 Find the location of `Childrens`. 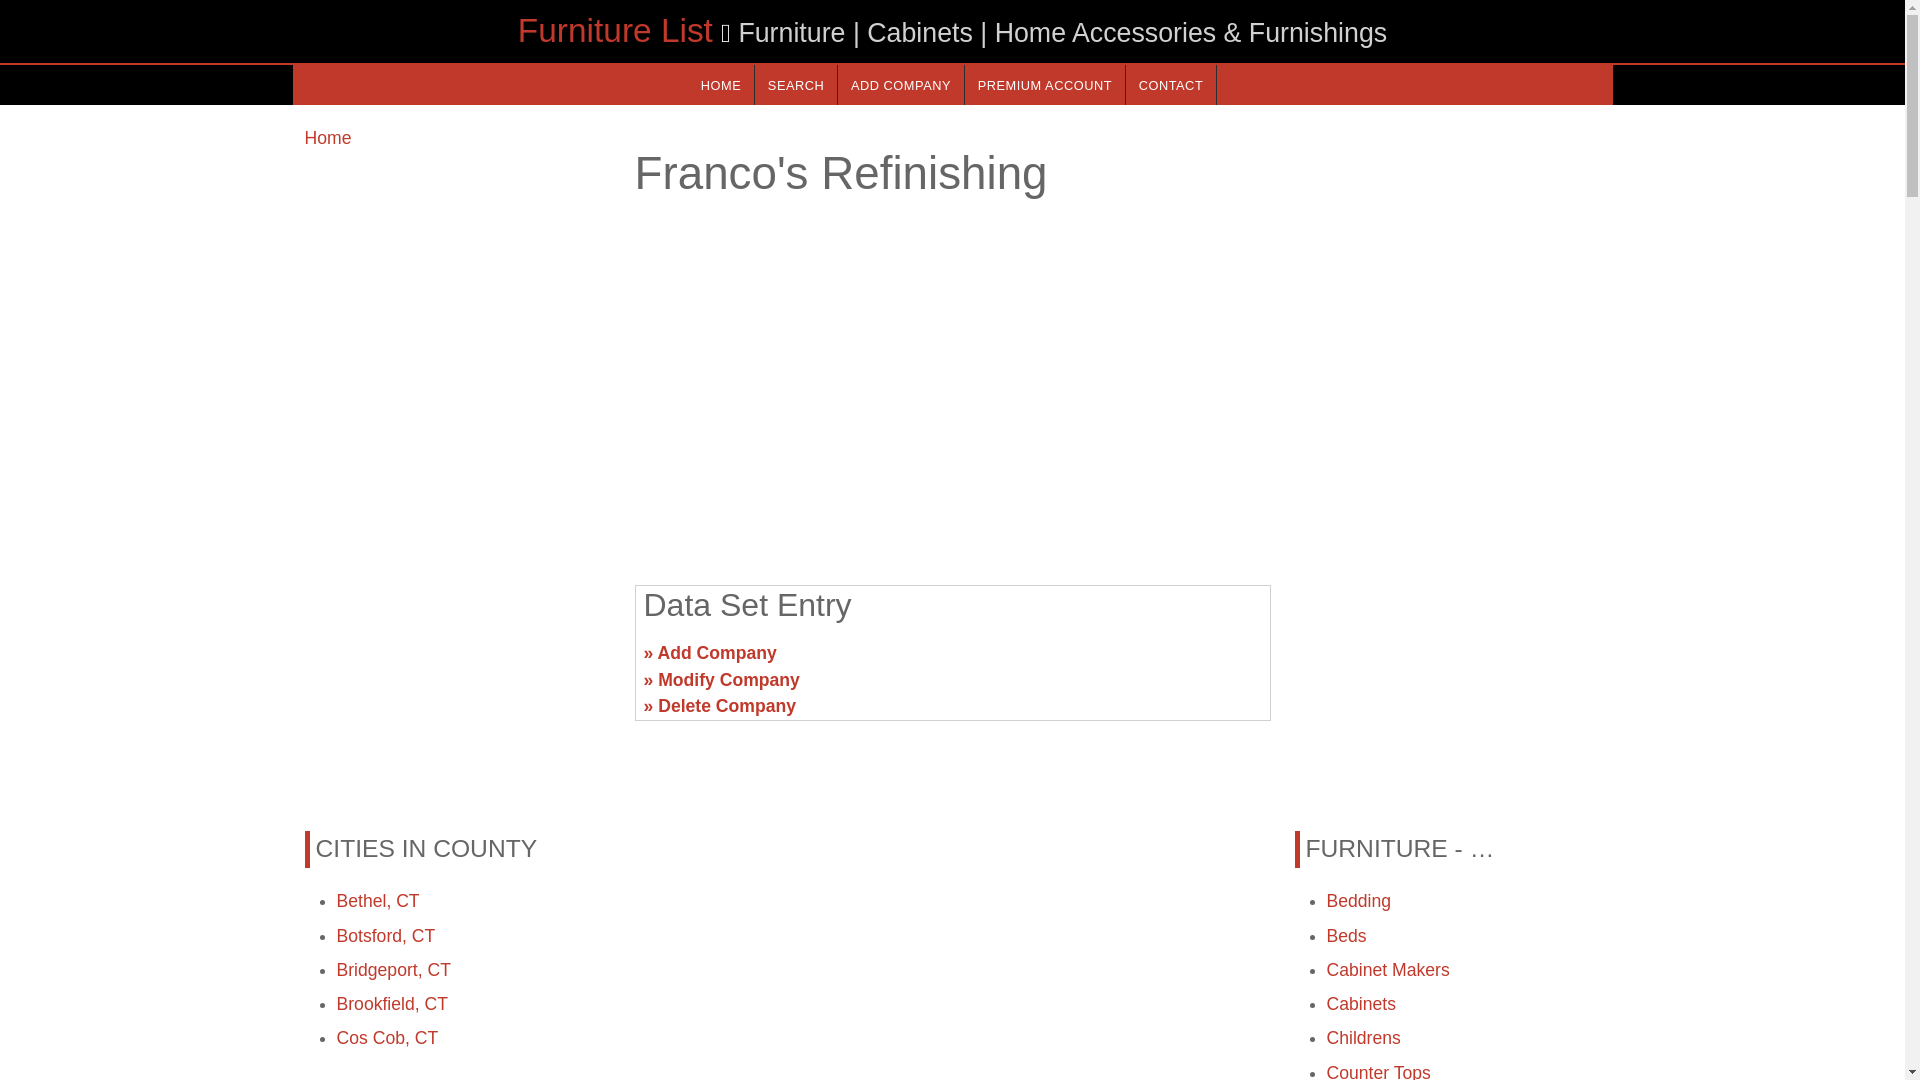

Childrens is located at coordinates (1362, 1038).